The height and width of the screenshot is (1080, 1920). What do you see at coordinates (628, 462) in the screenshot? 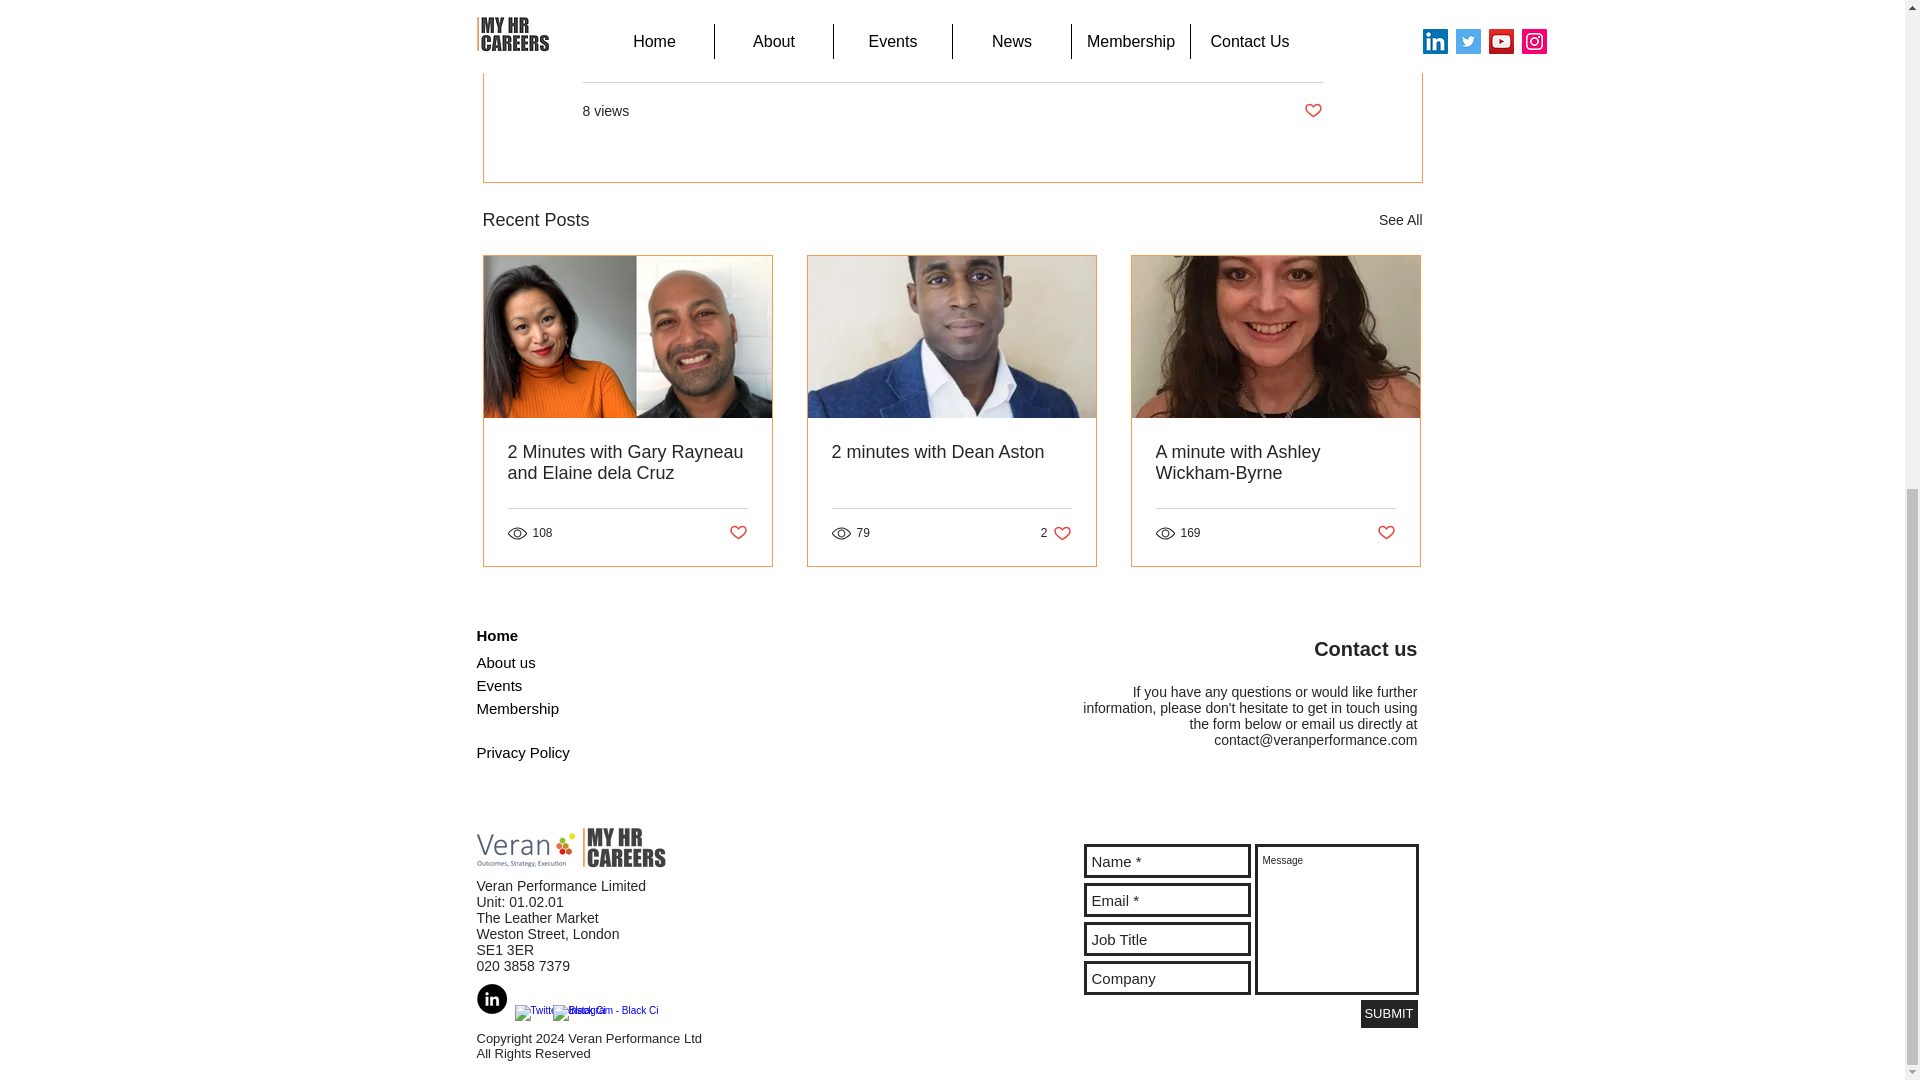
I see `2 Minutes with Gary Rayneau and Elaine dela Cruz` at bounding box center [628, 462].